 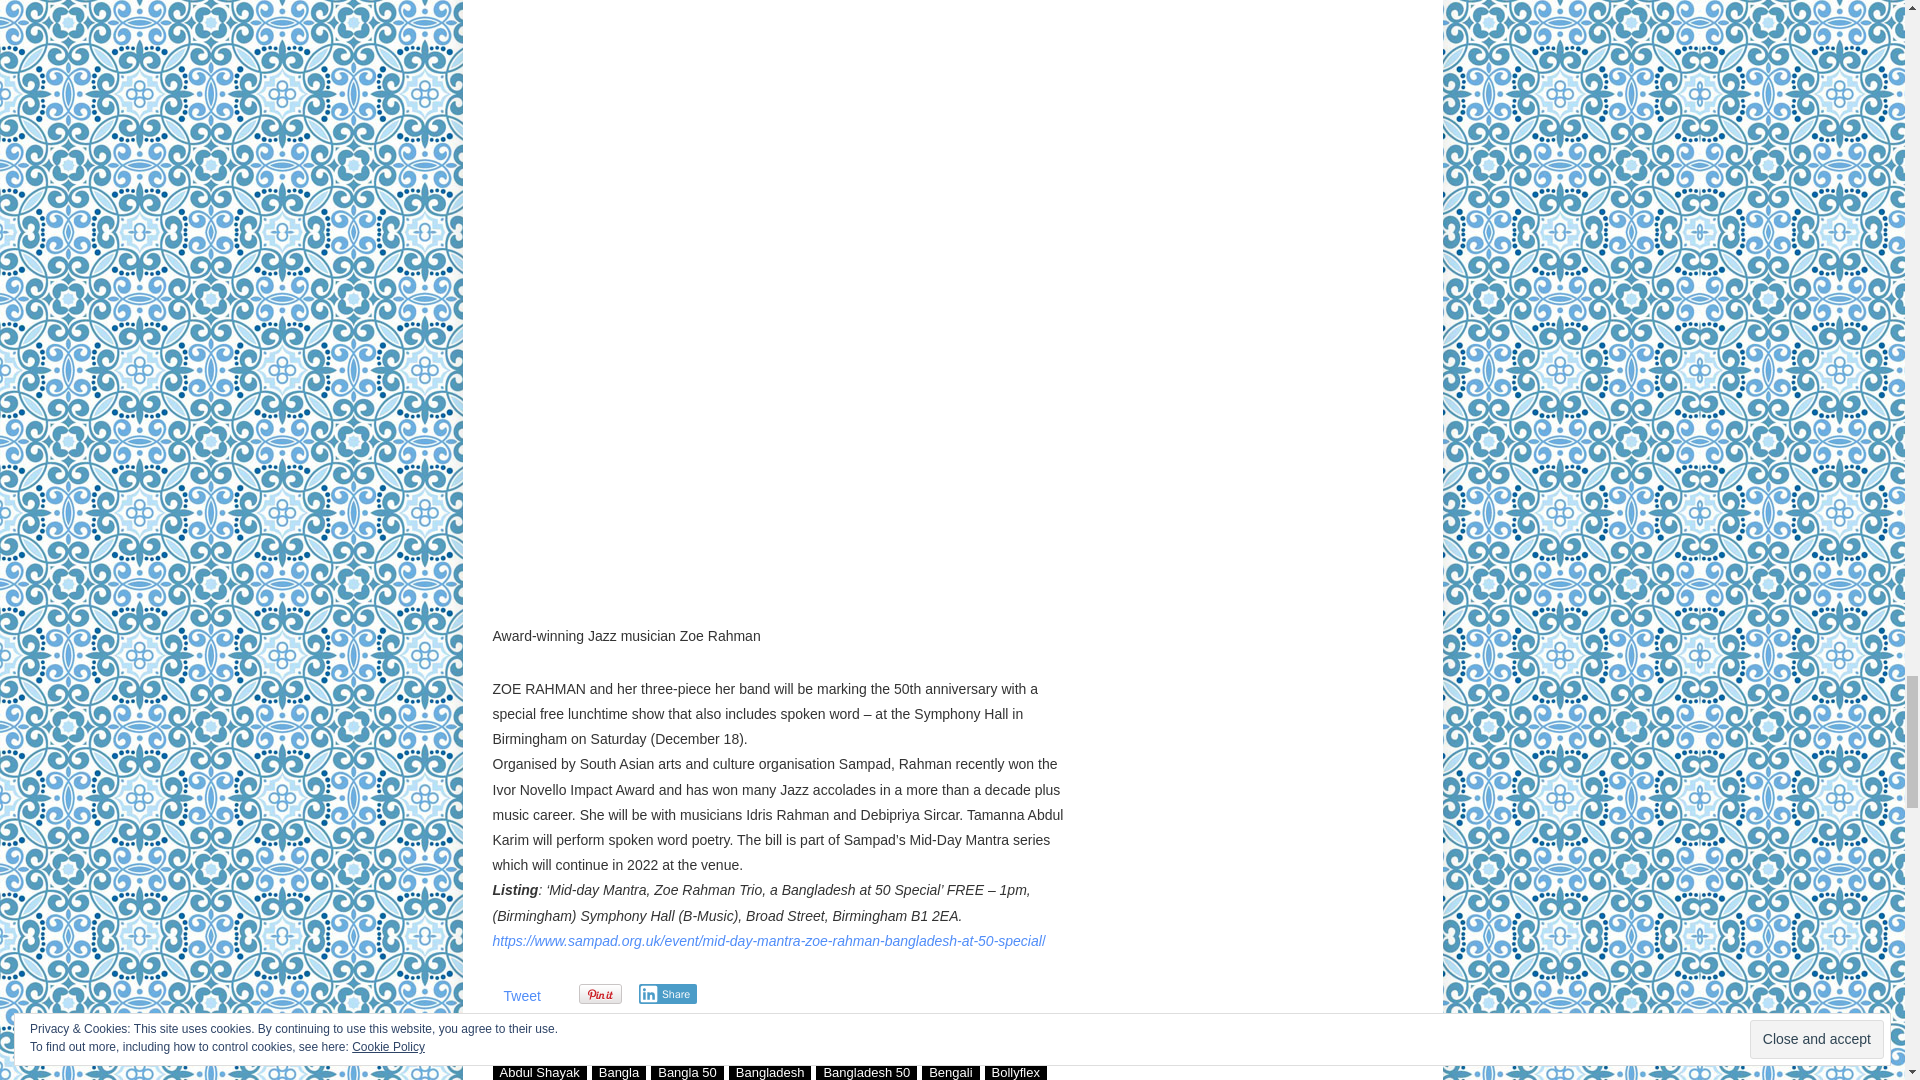 What do you see at coordinates (770, 1070) in the screenshot?
I see `Bangladesh` at bounding box center [770, 1070].